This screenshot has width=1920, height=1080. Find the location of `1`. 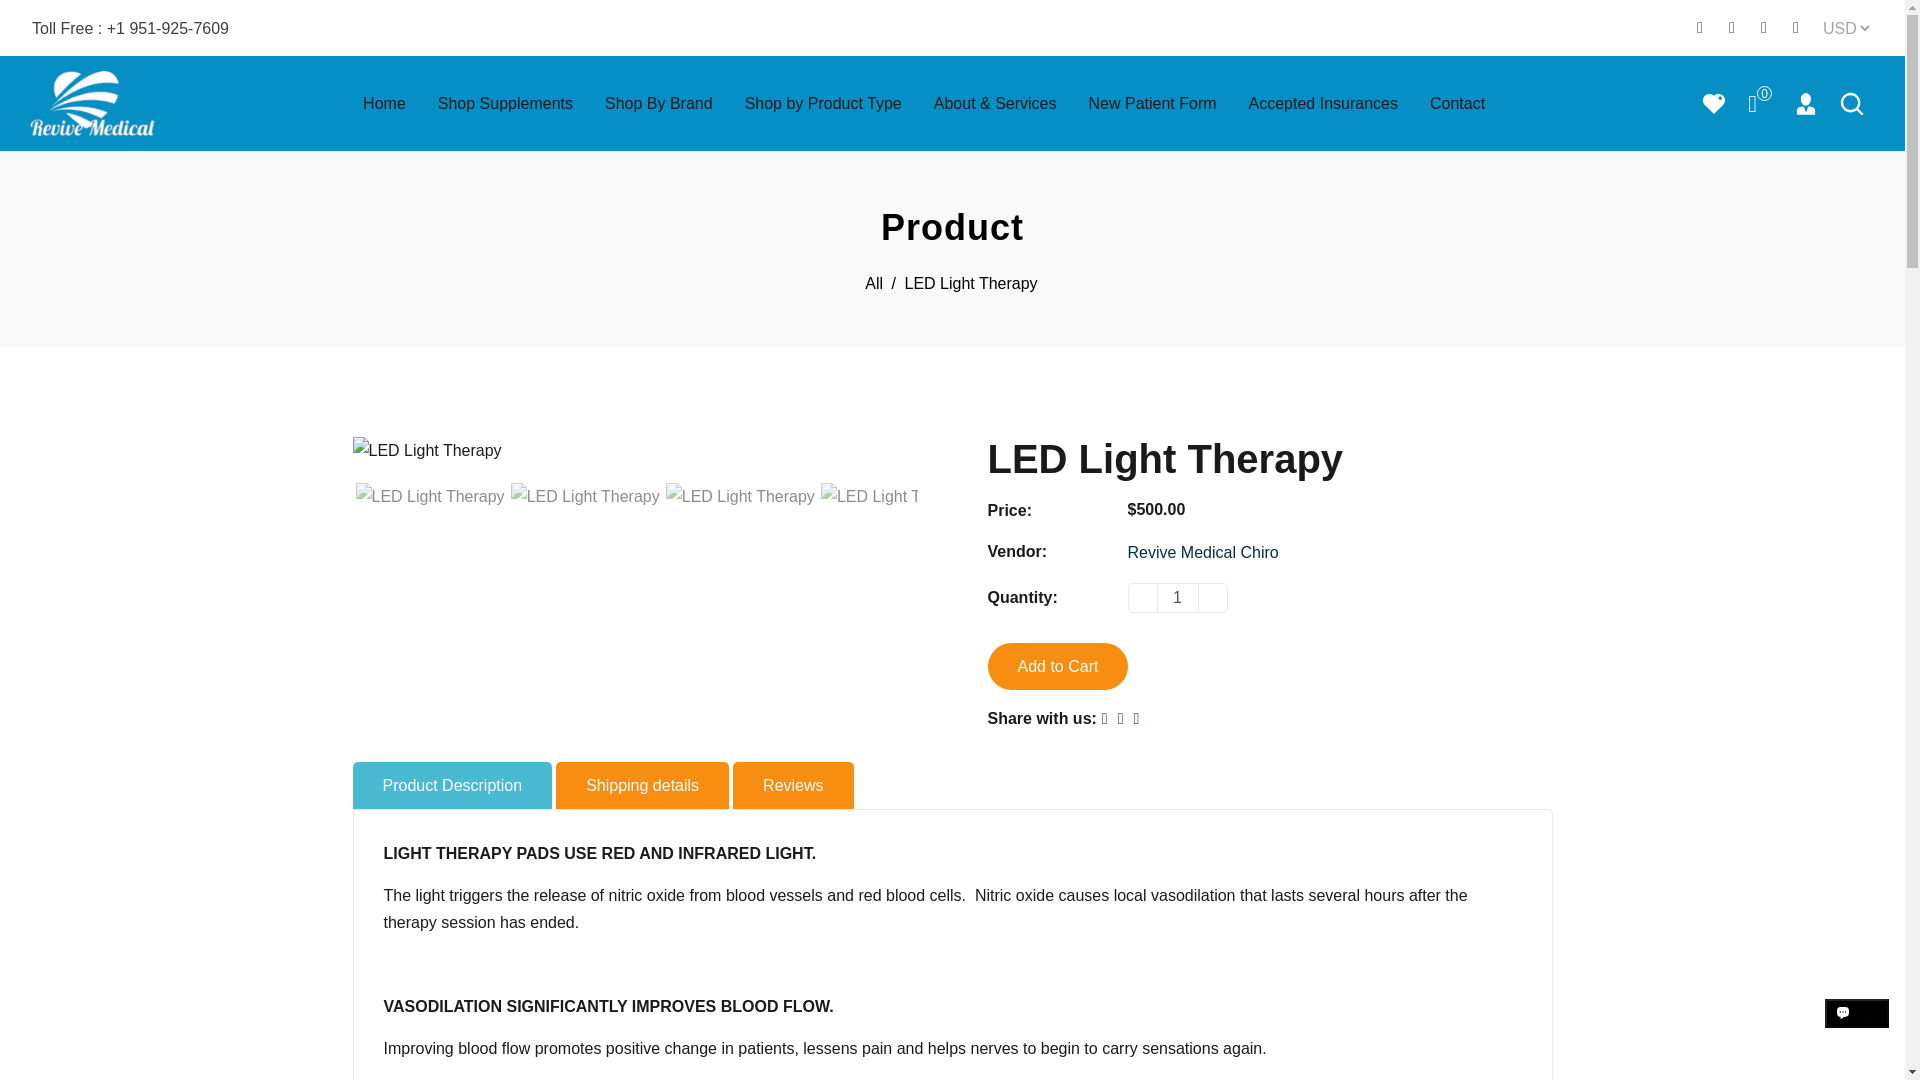

1 is located at coordinates (1178, 598).